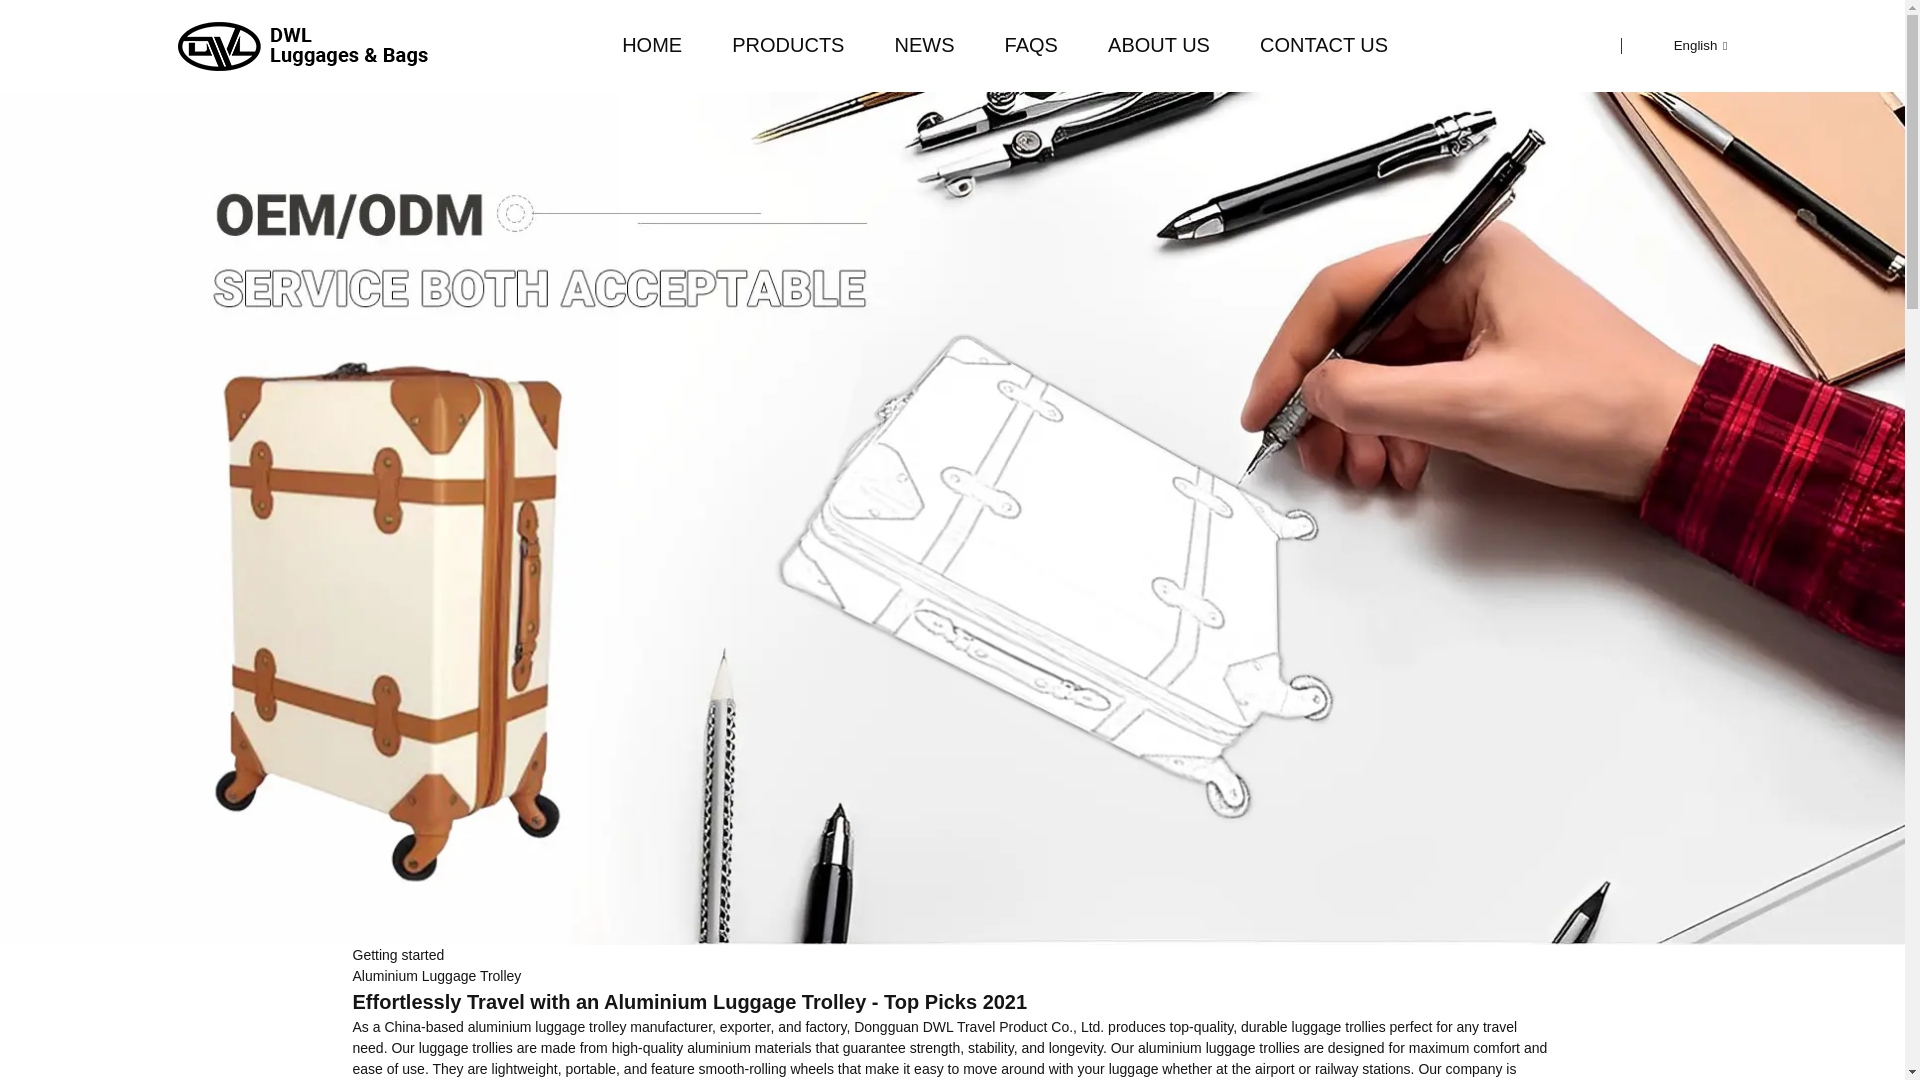 The height and width of the screenshot is (1080, 1920). What do you see at coordinates (1684, 44) in the screenshot?
I see `English` at bounding box center [1684, 44].